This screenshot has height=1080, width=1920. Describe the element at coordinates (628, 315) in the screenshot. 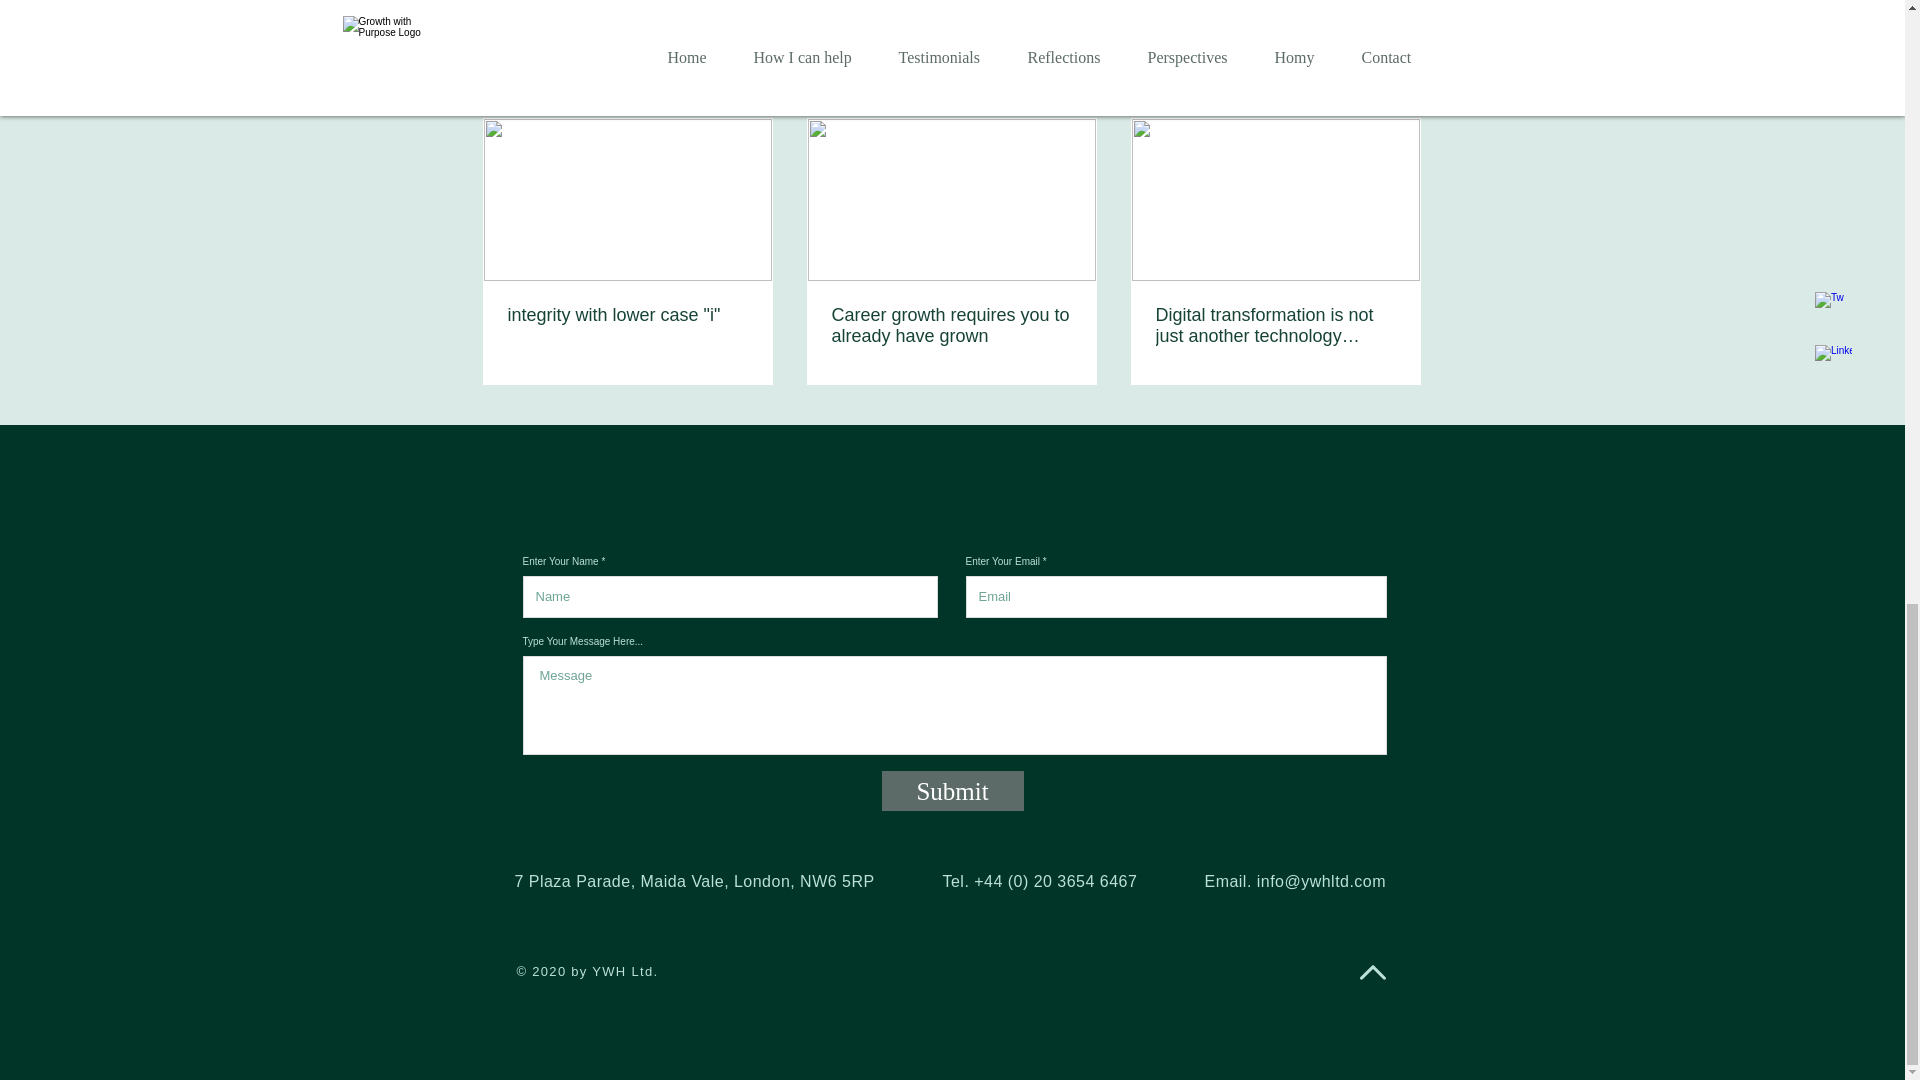

I see `integrity with lower case "i"` at that location.